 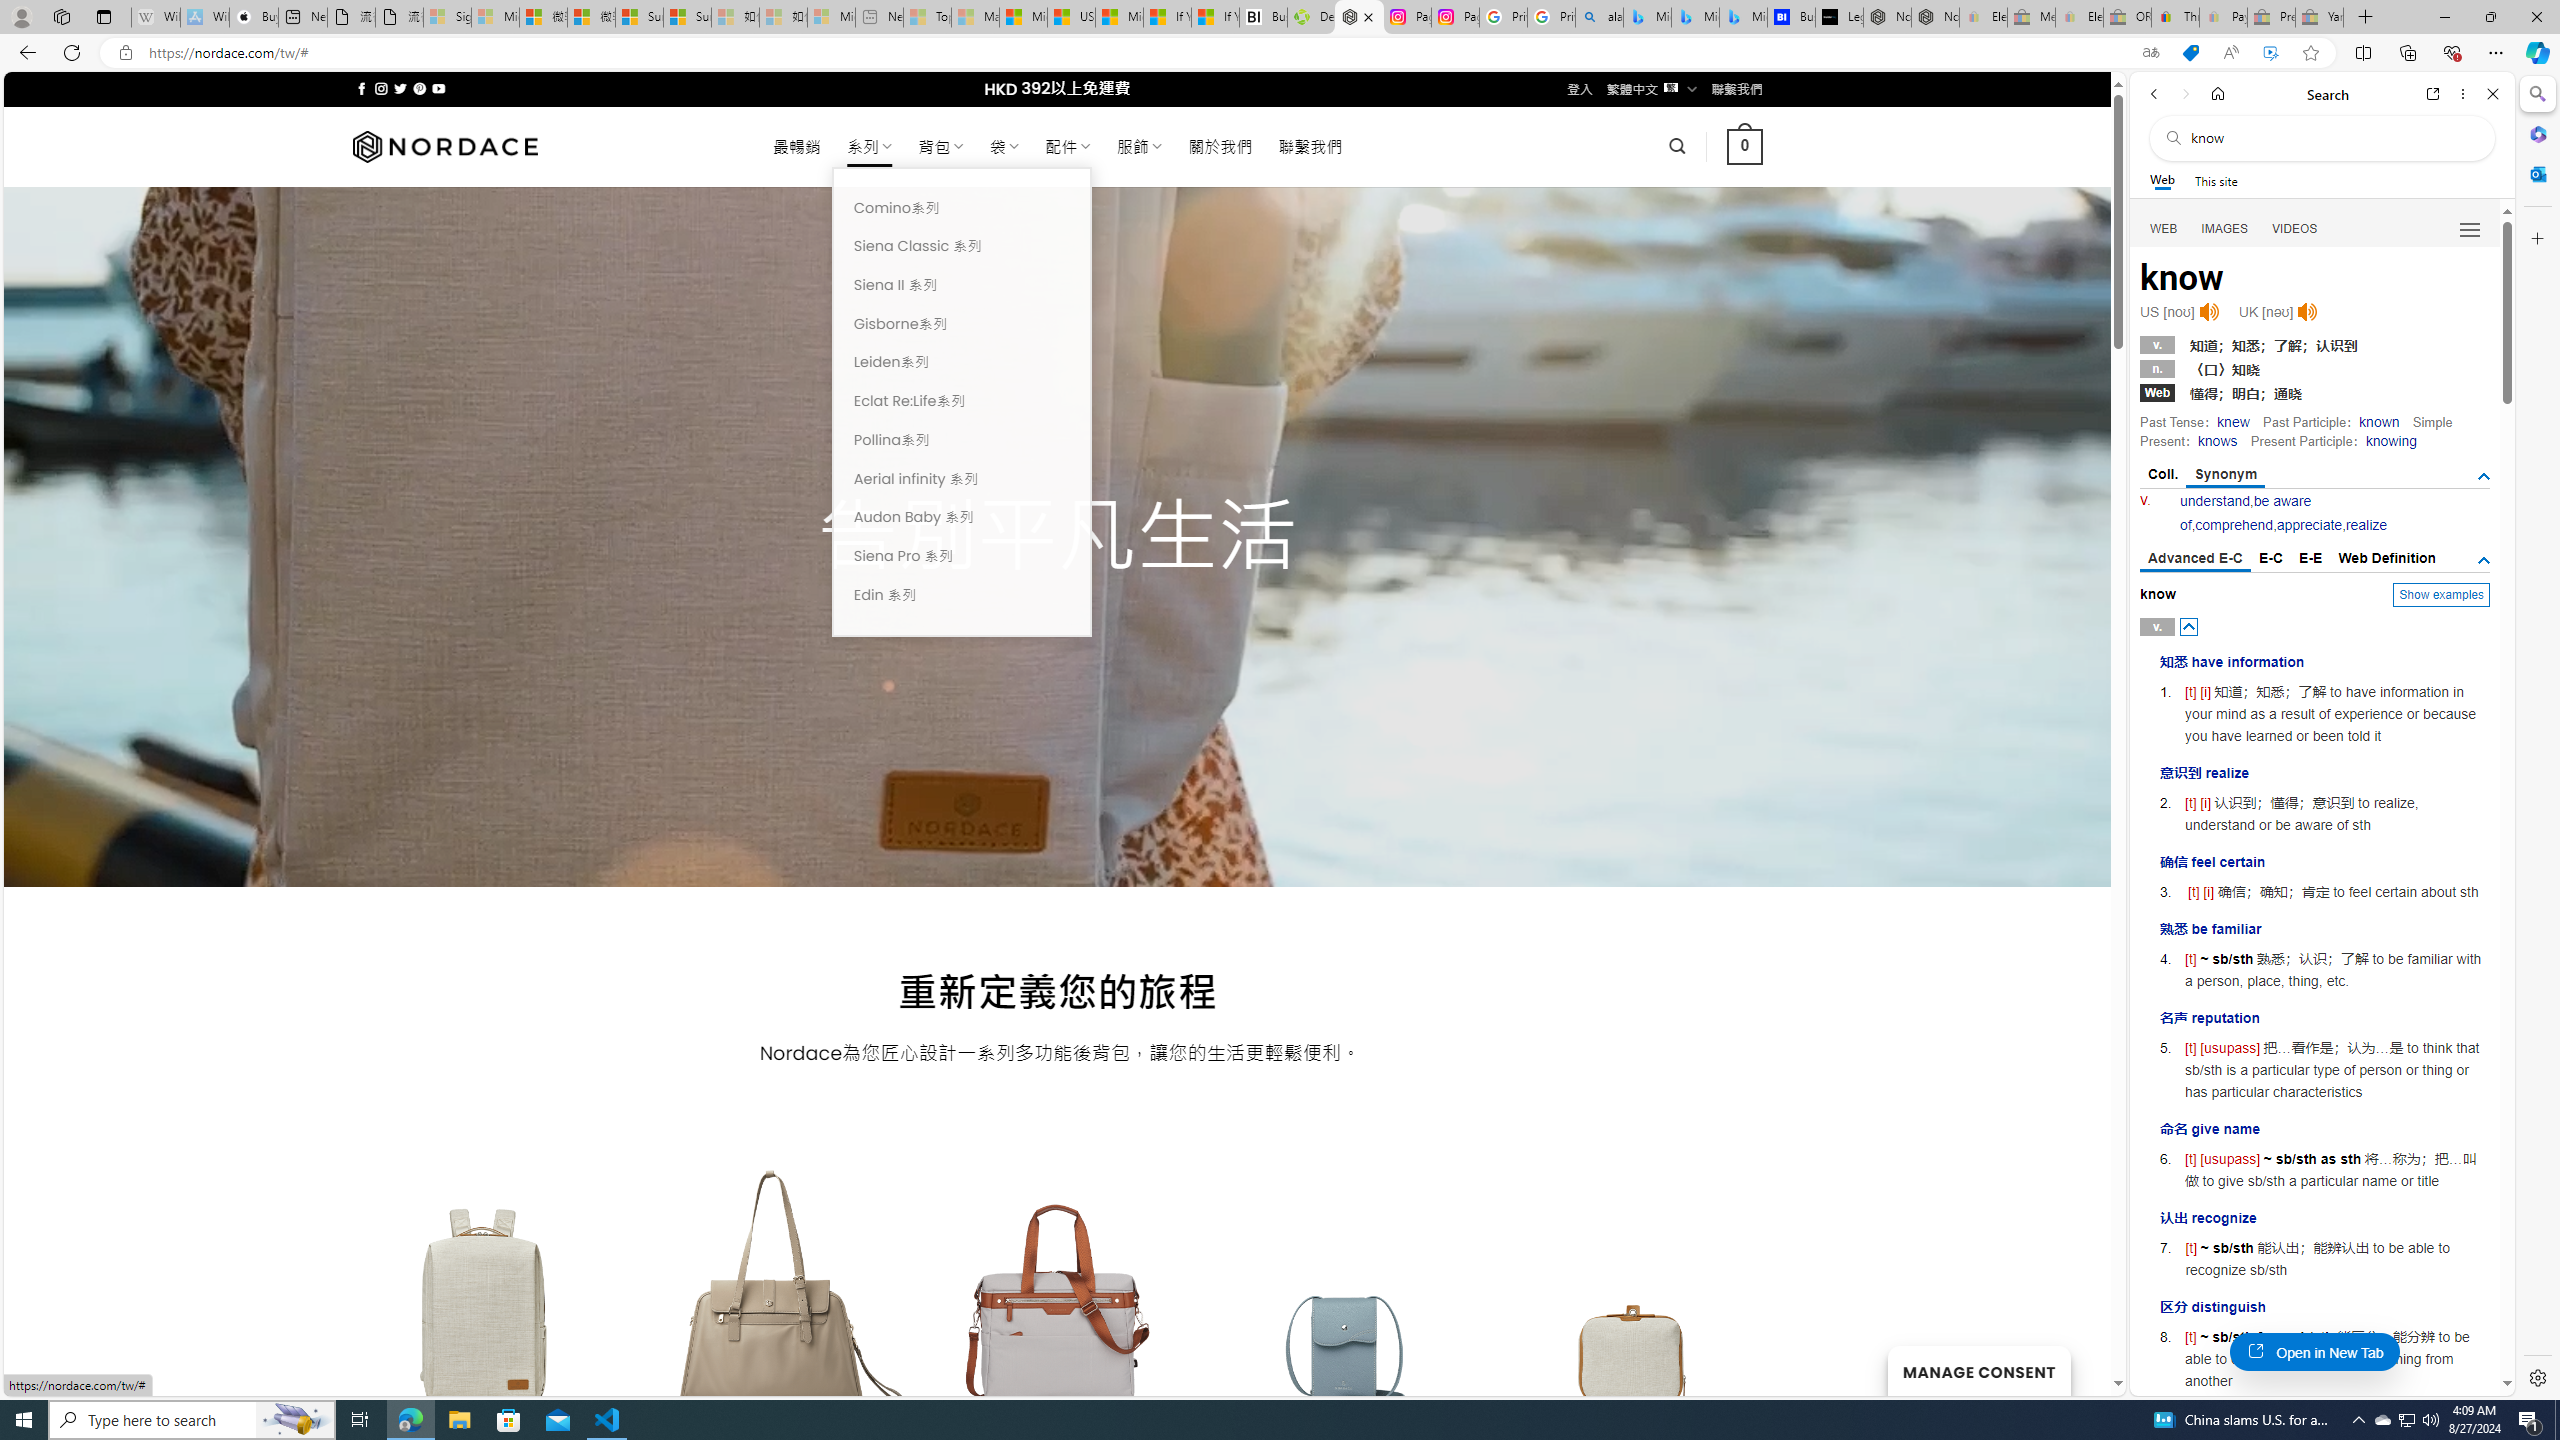 What do you see at coordinates (1600, 17) in the screenshot?
I see `alabama high school quarterback dies - Search` at bounding box center [1600, 17].